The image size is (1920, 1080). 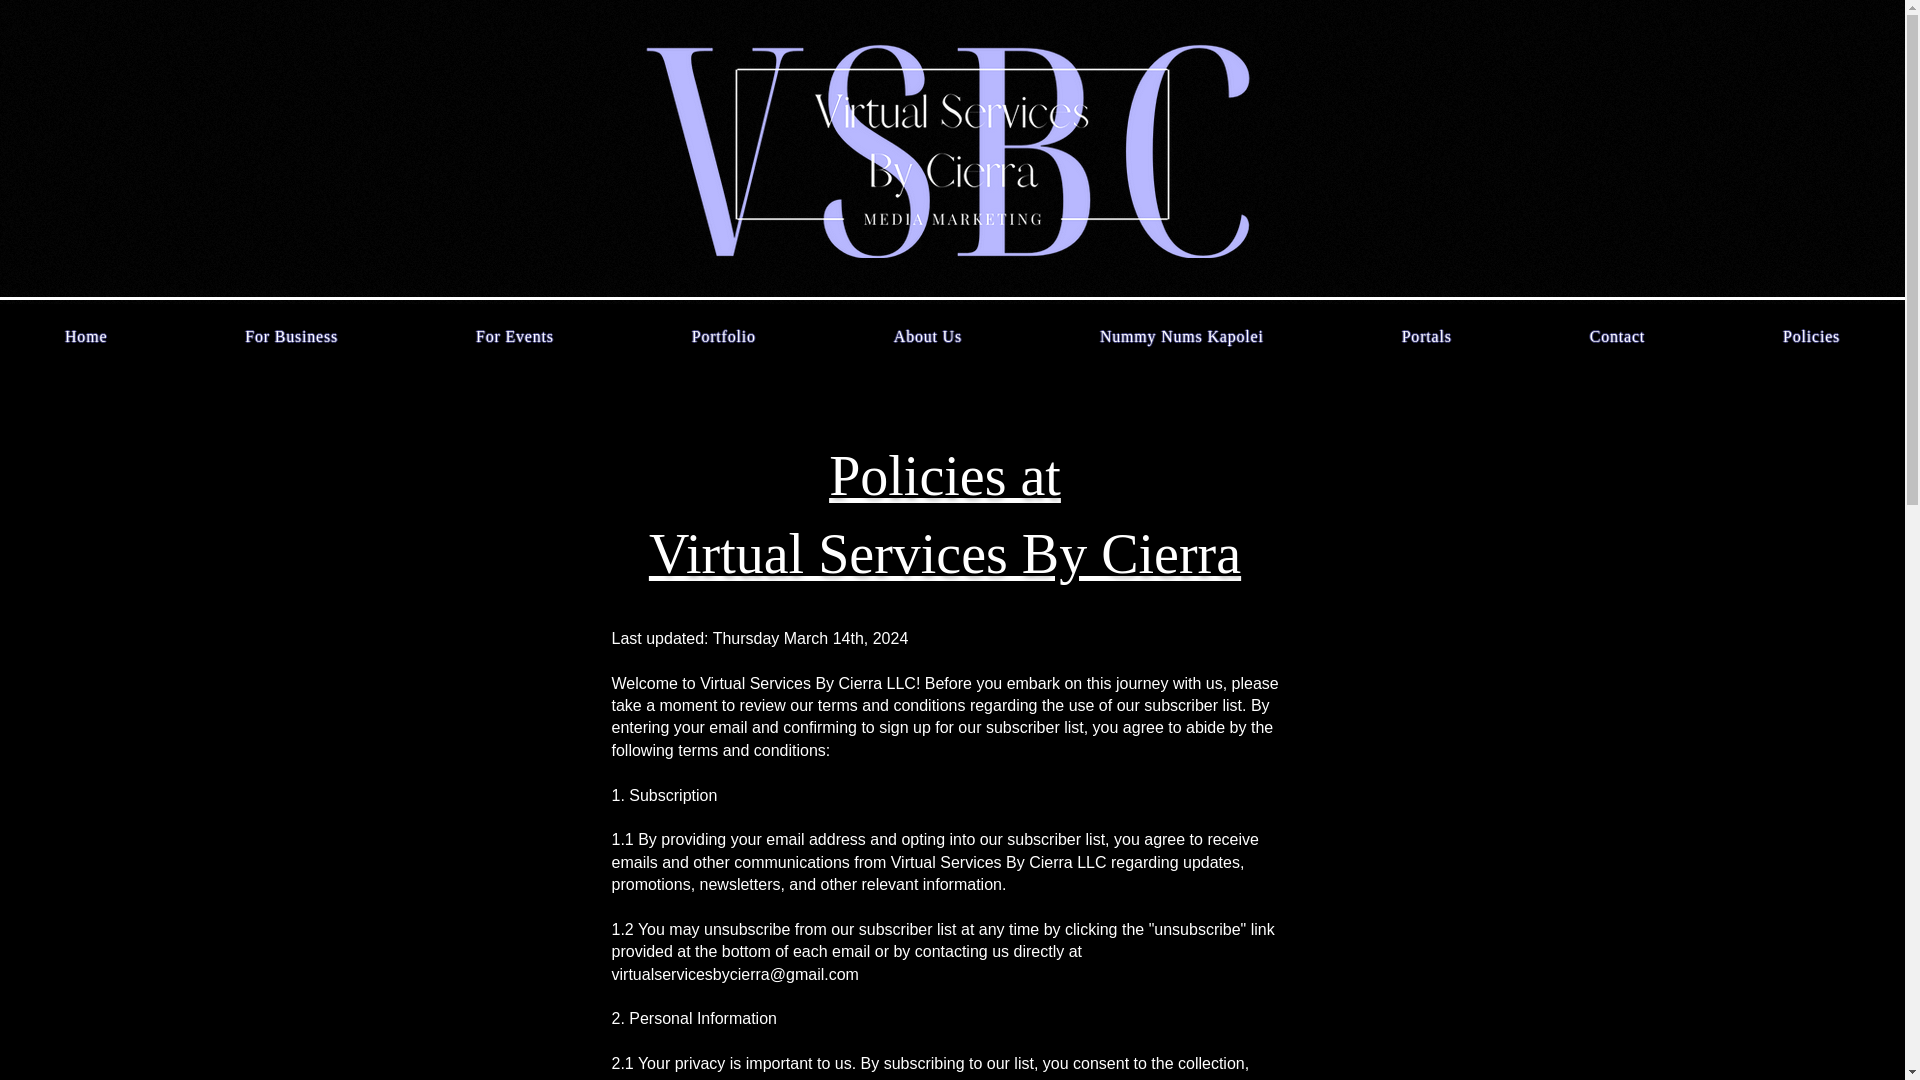 What do you see at coordinates (86, 336) in the screenshot?
I see `Home` at bounding box center [86, 336].